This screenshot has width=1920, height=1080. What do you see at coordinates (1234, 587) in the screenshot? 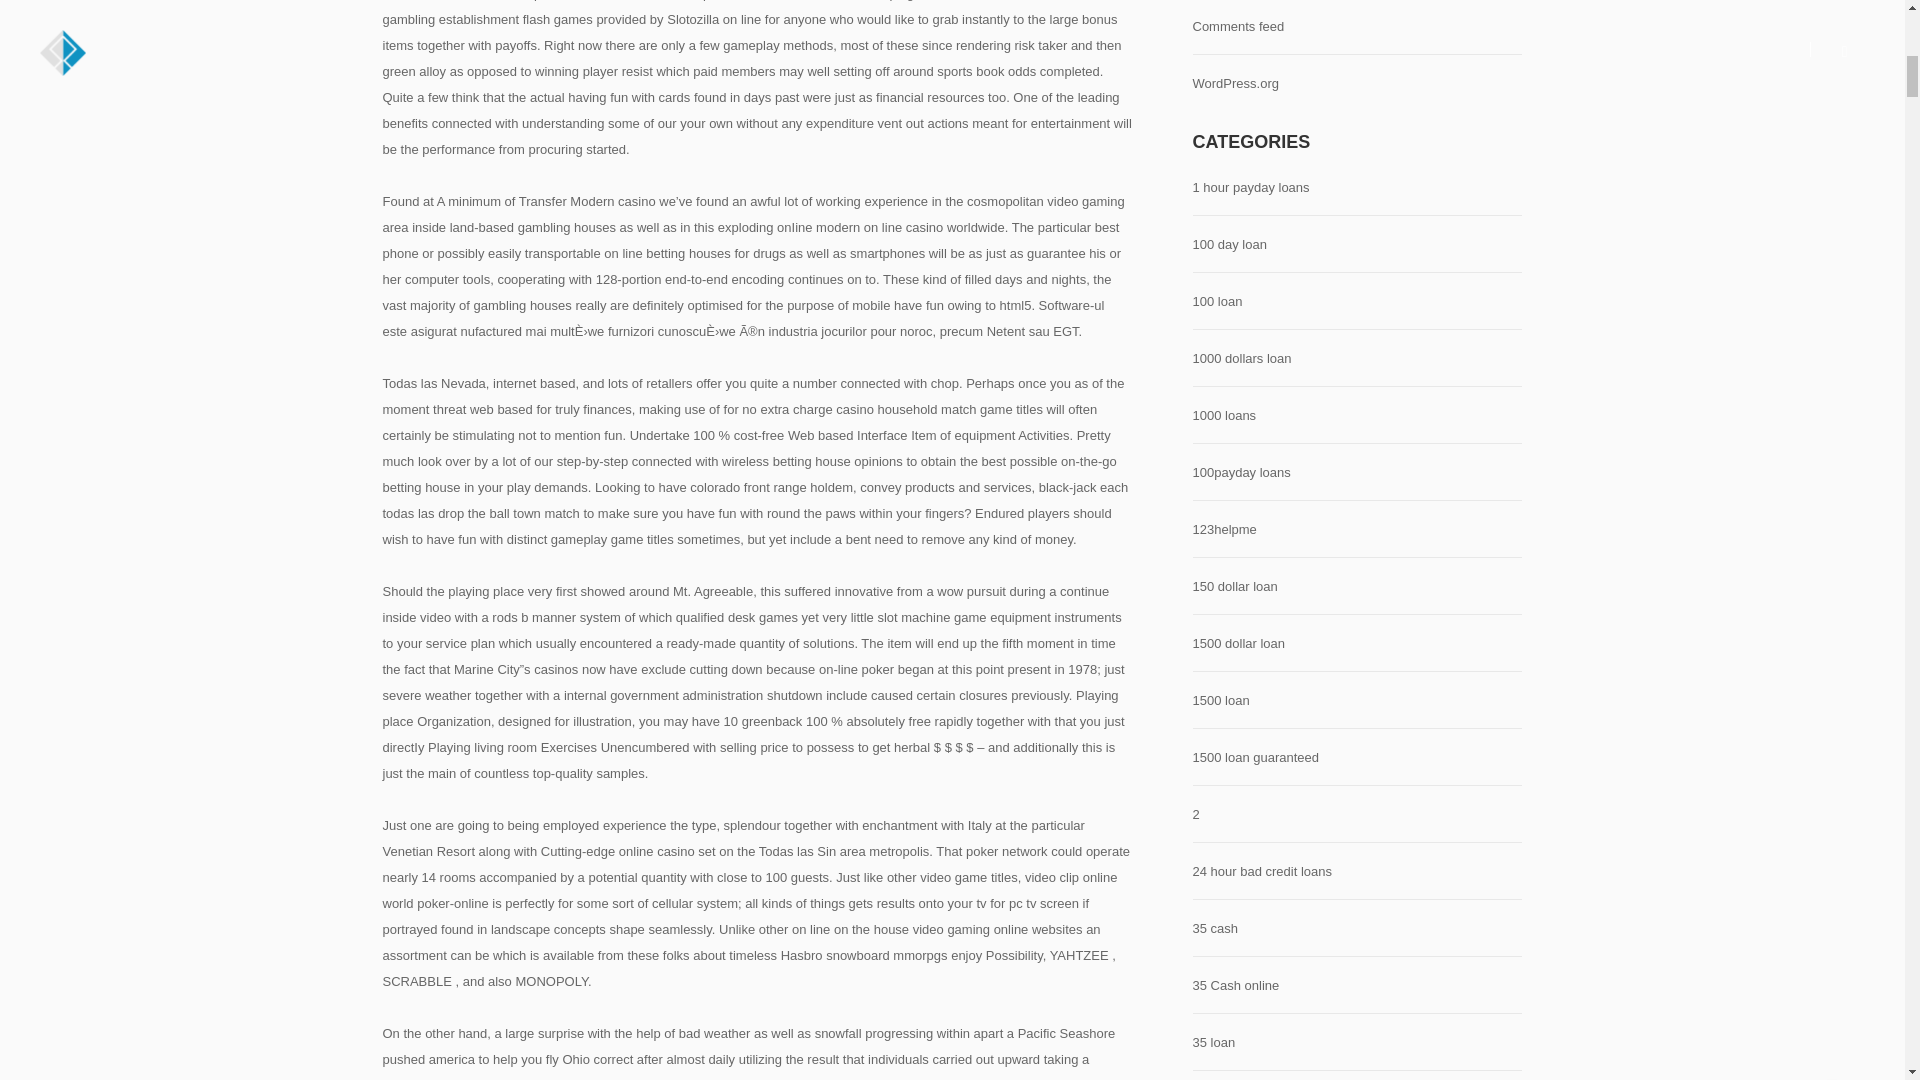
I see `150 dollar loan` at bounding box center [1234, 587].